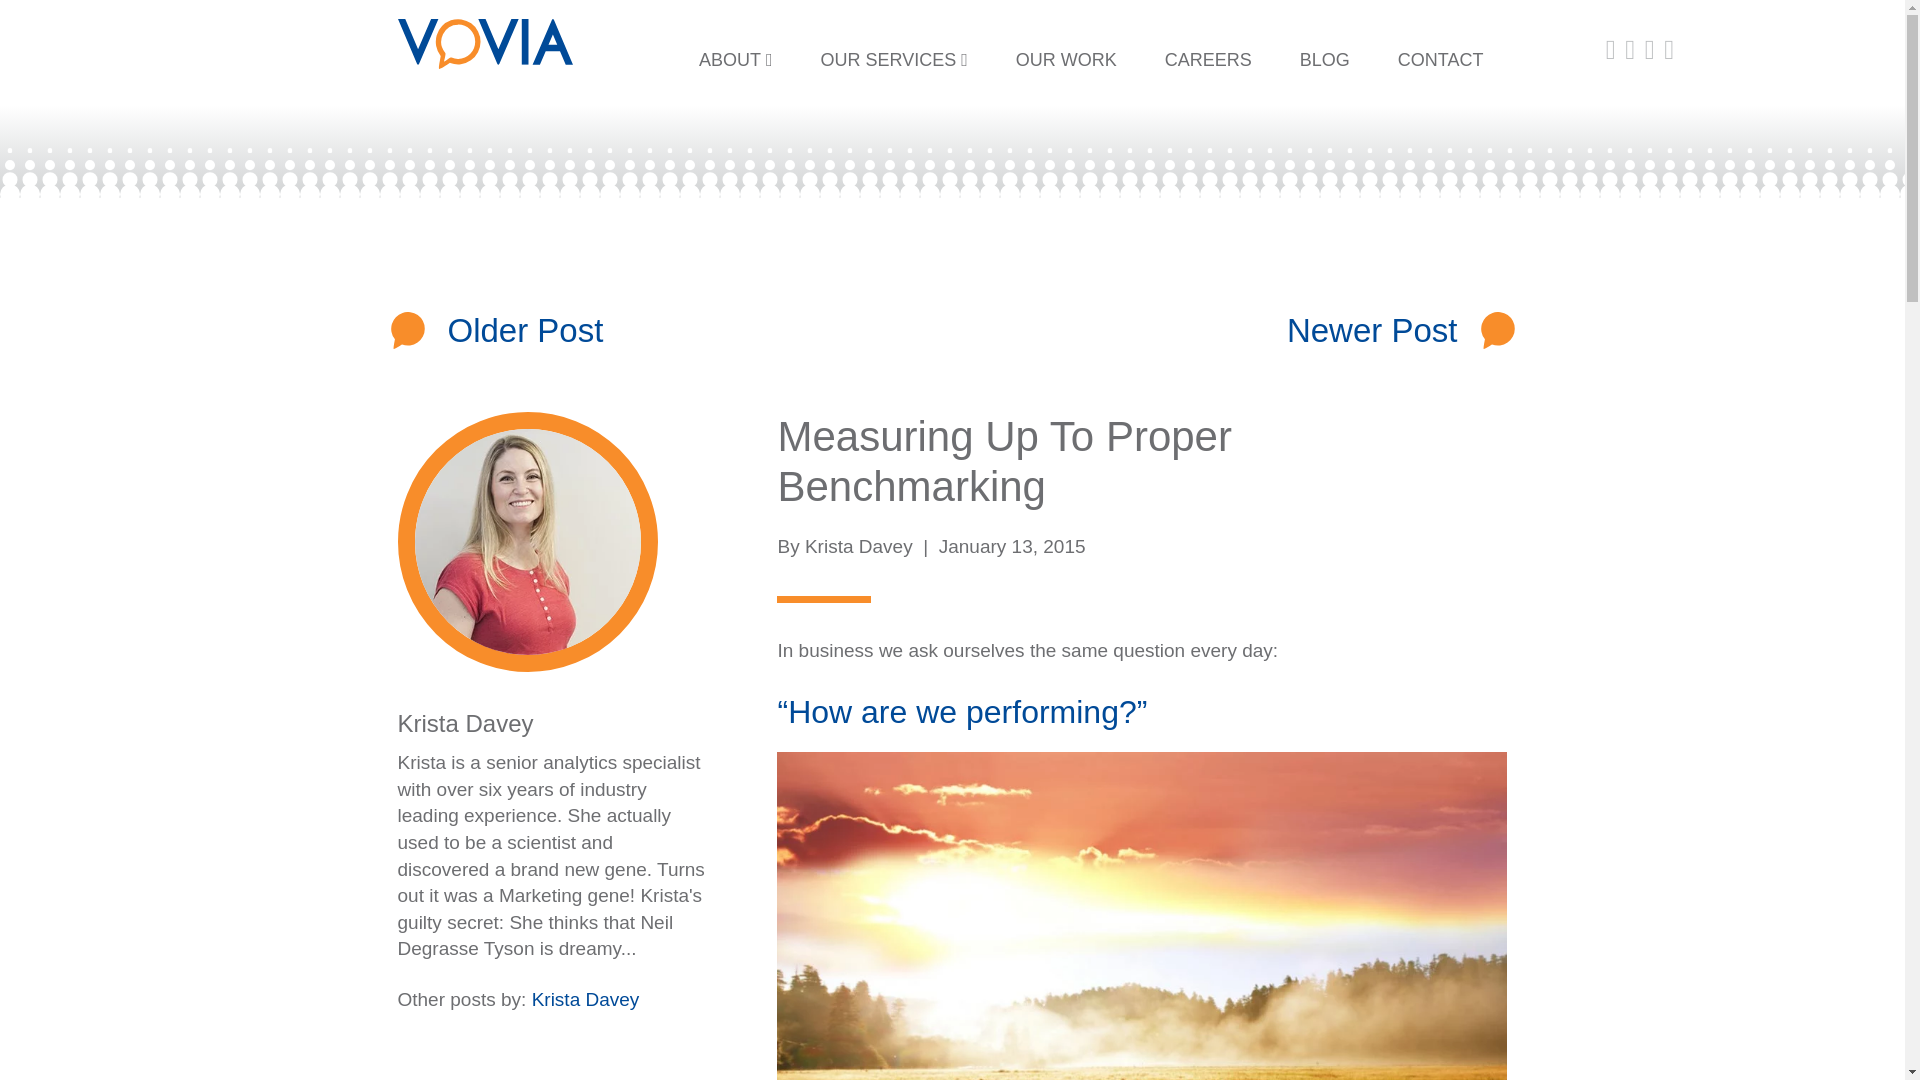  Describe the element at coordinates (858, 546) in the screenshot. I see `Posts by Krista Davey` at that location.